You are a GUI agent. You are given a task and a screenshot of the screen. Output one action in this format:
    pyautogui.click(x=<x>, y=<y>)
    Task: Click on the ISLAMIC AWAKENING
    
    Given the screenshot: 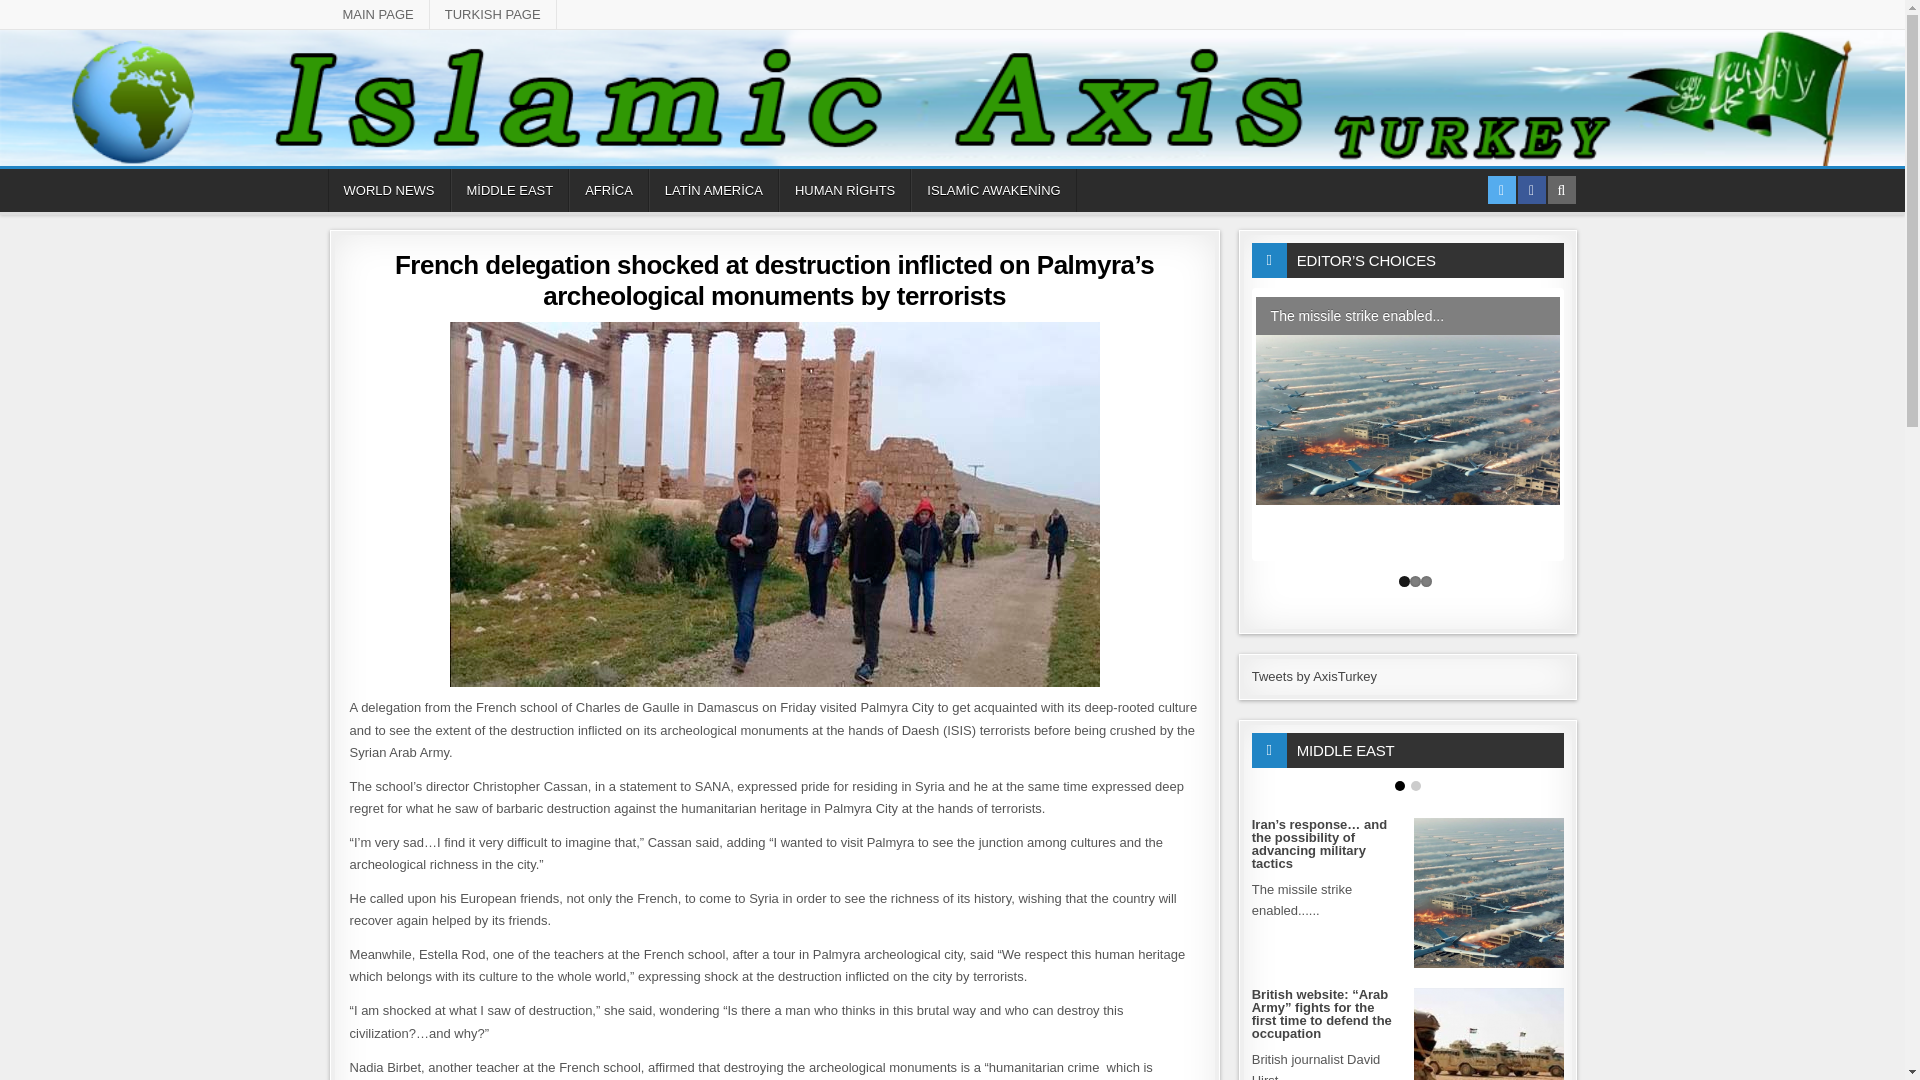 What is the action you would take?
    pyautogui.click(x=992, y=190)
    